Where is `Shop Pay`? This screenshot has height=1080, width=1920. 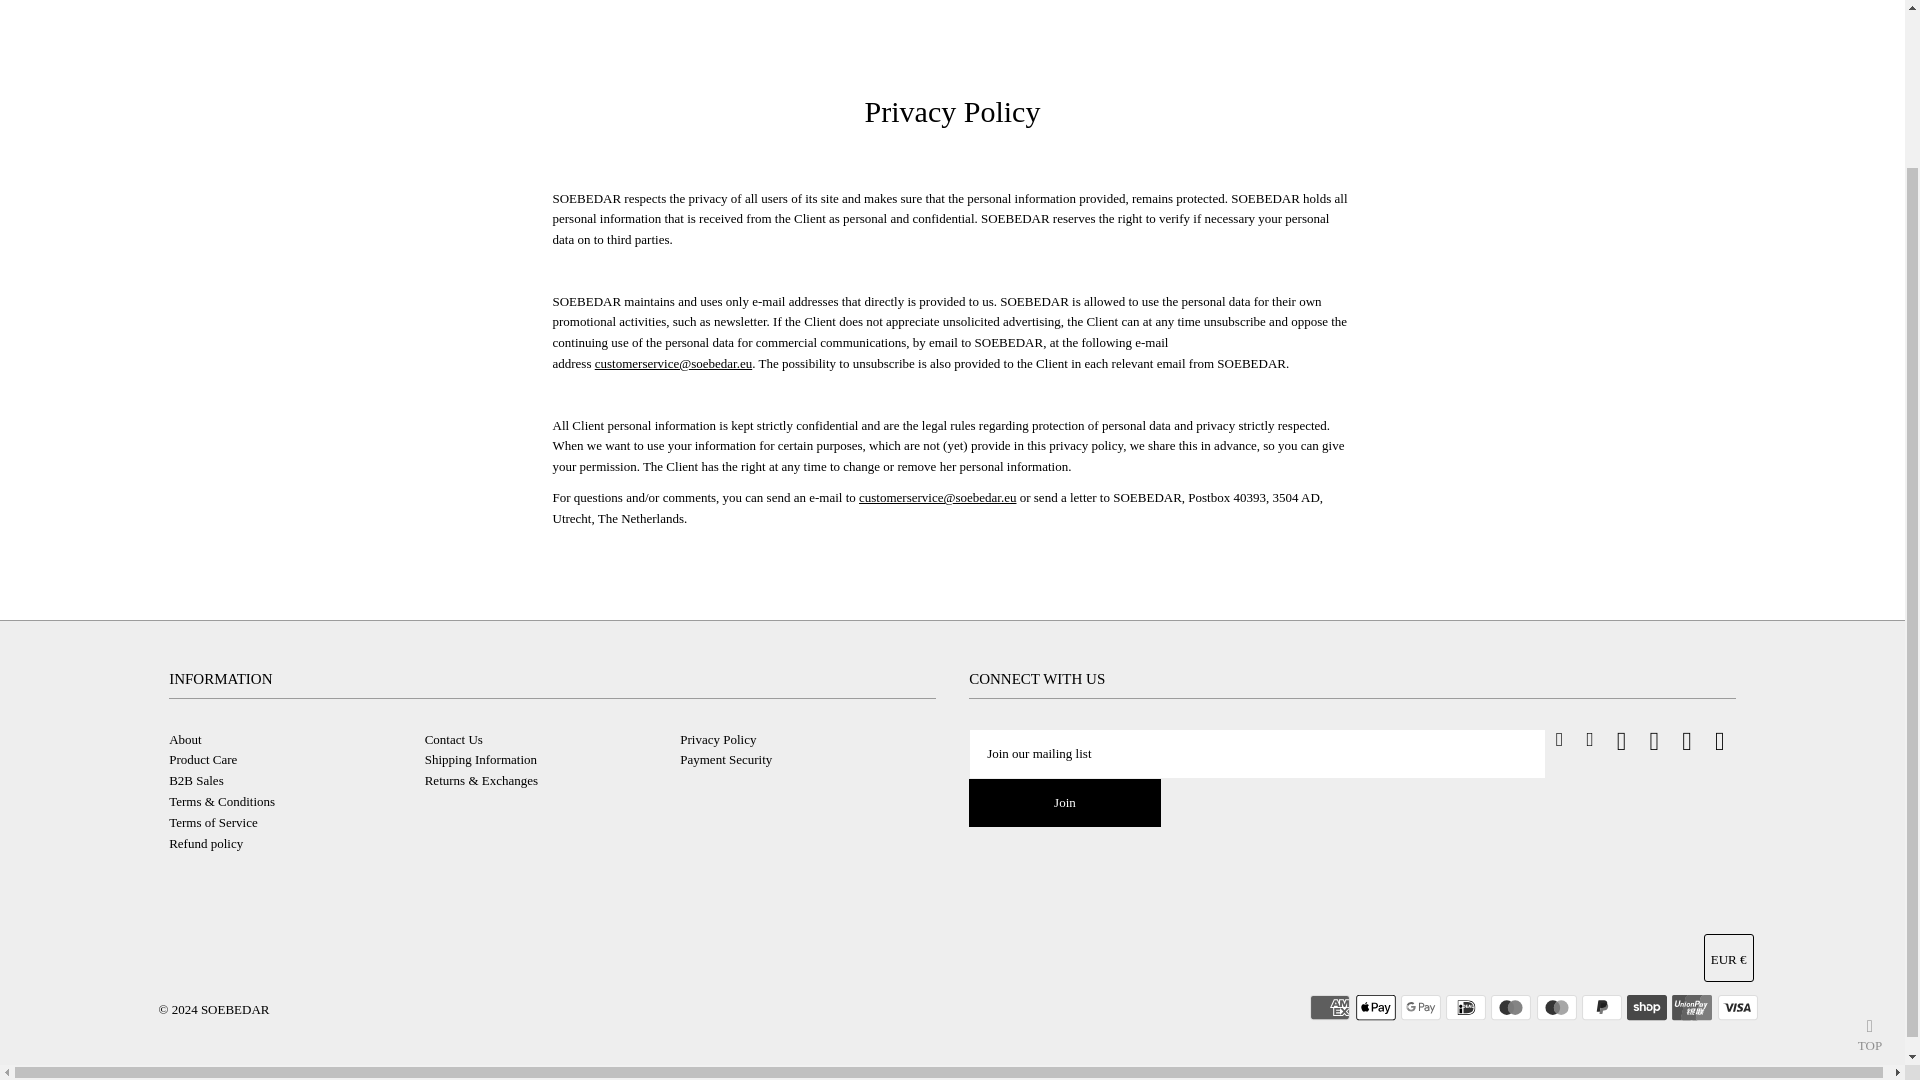 Shop Pay is located at coordinates (1646, 1007).